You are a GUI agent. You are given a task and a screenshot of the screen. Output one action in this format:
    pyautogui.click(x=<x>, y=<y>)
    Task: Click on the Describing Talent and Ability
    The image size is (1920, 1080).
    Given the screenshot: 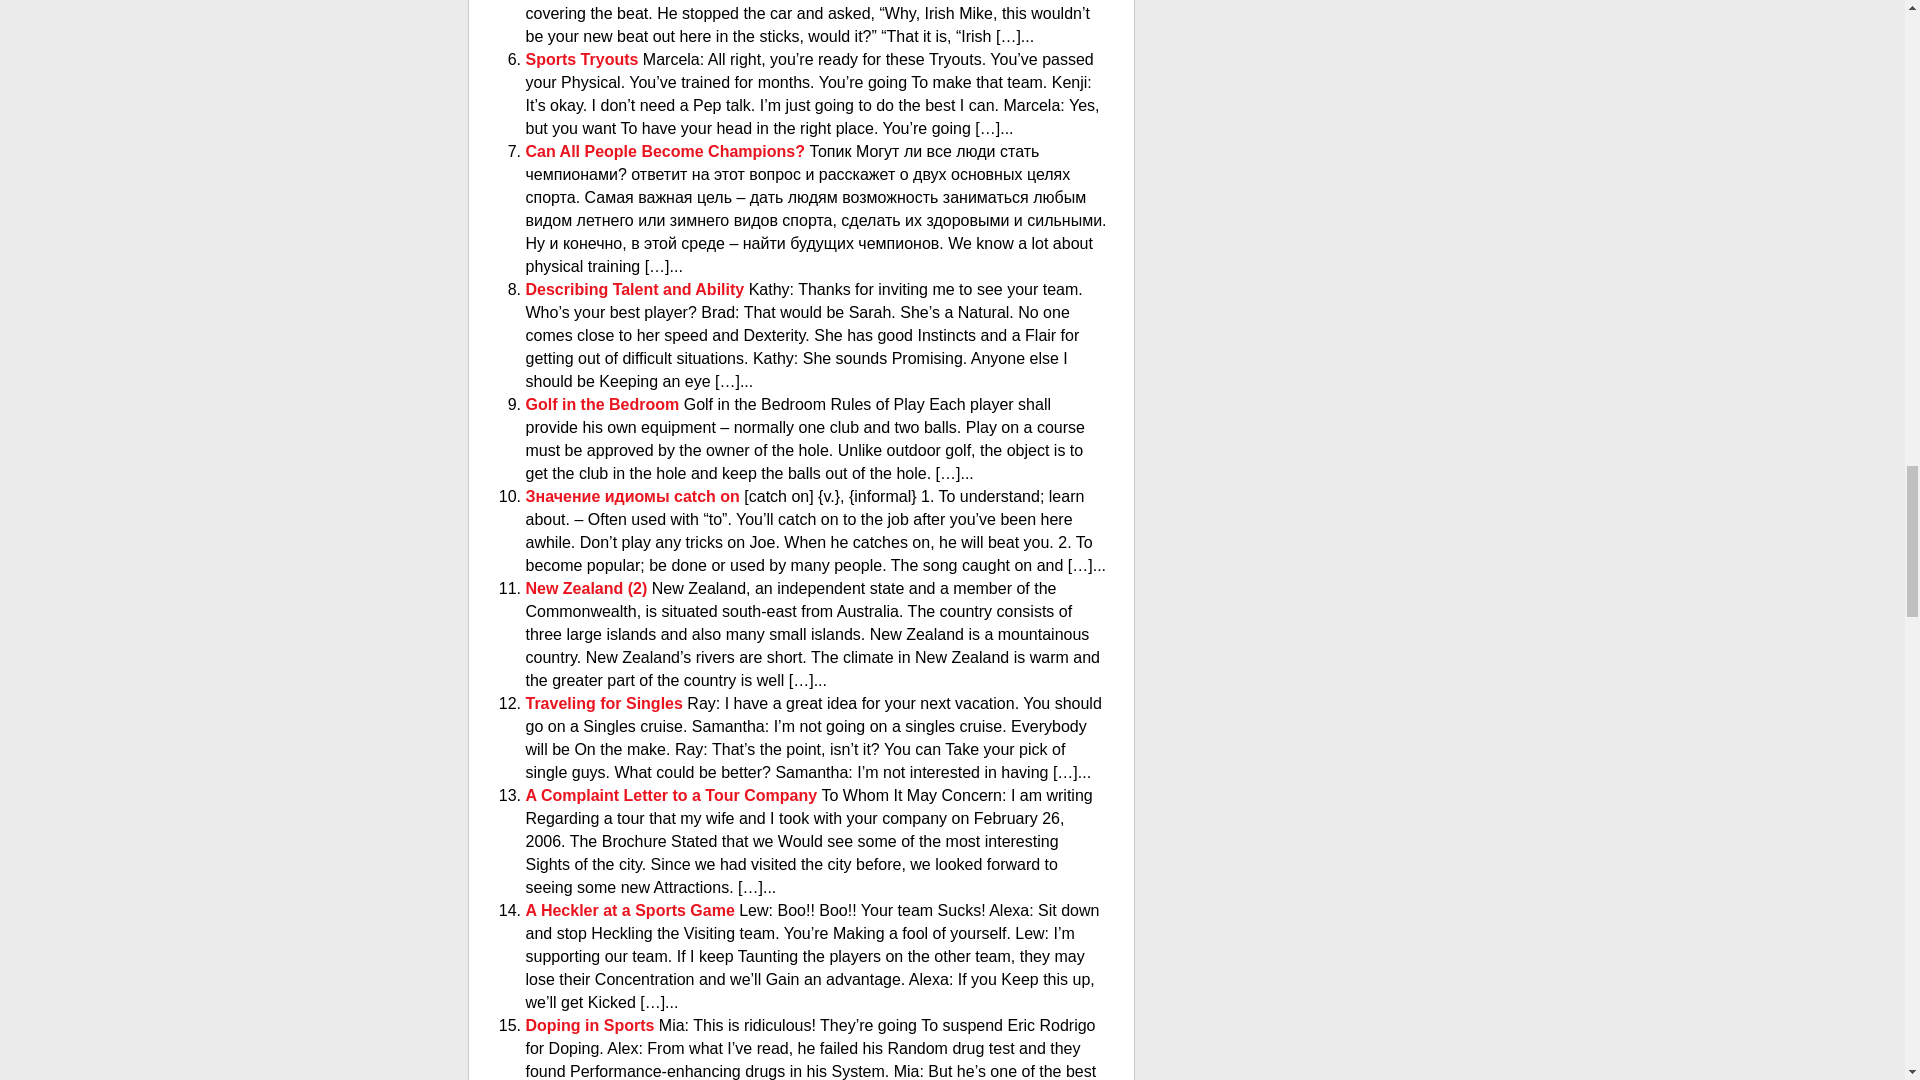 What is the action you would take?
    pyautogui.click(x=637, y=289)
    